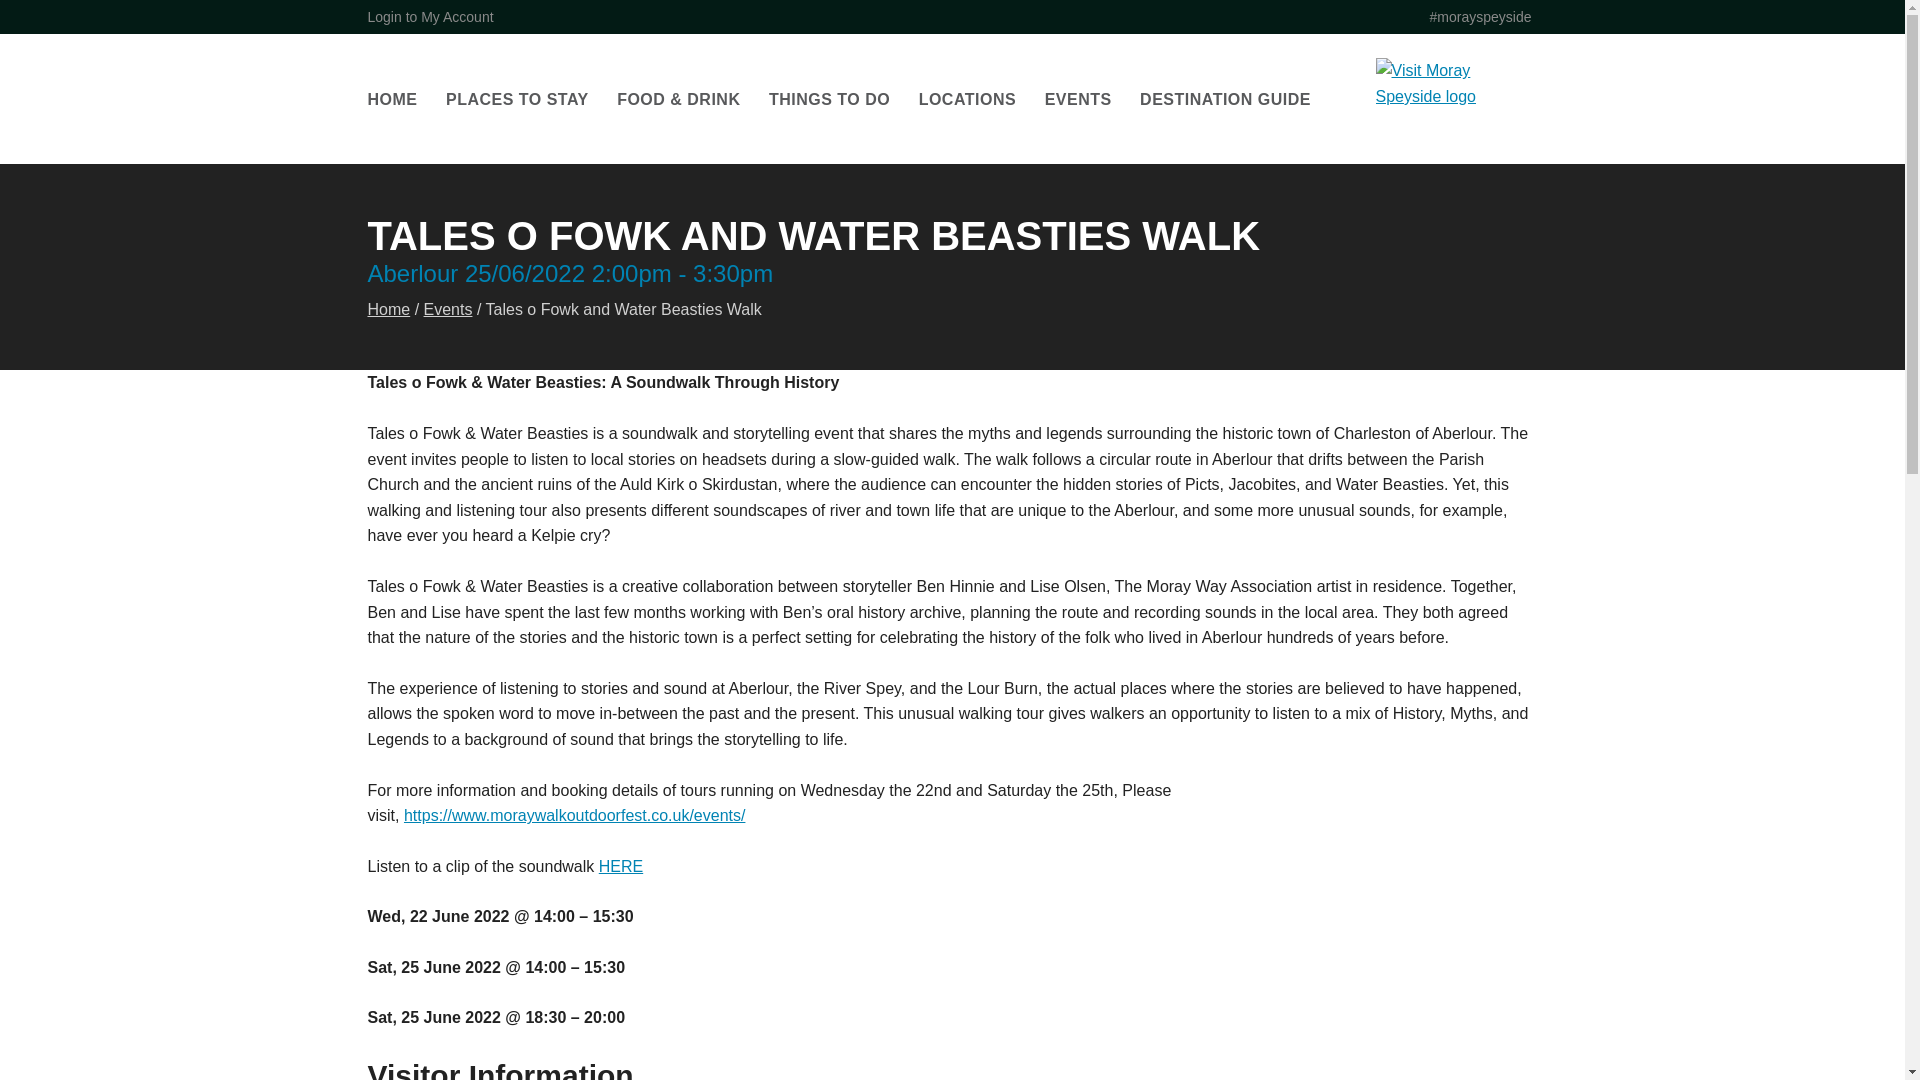  I want to click on LOCATIONS, so click(968, 100).